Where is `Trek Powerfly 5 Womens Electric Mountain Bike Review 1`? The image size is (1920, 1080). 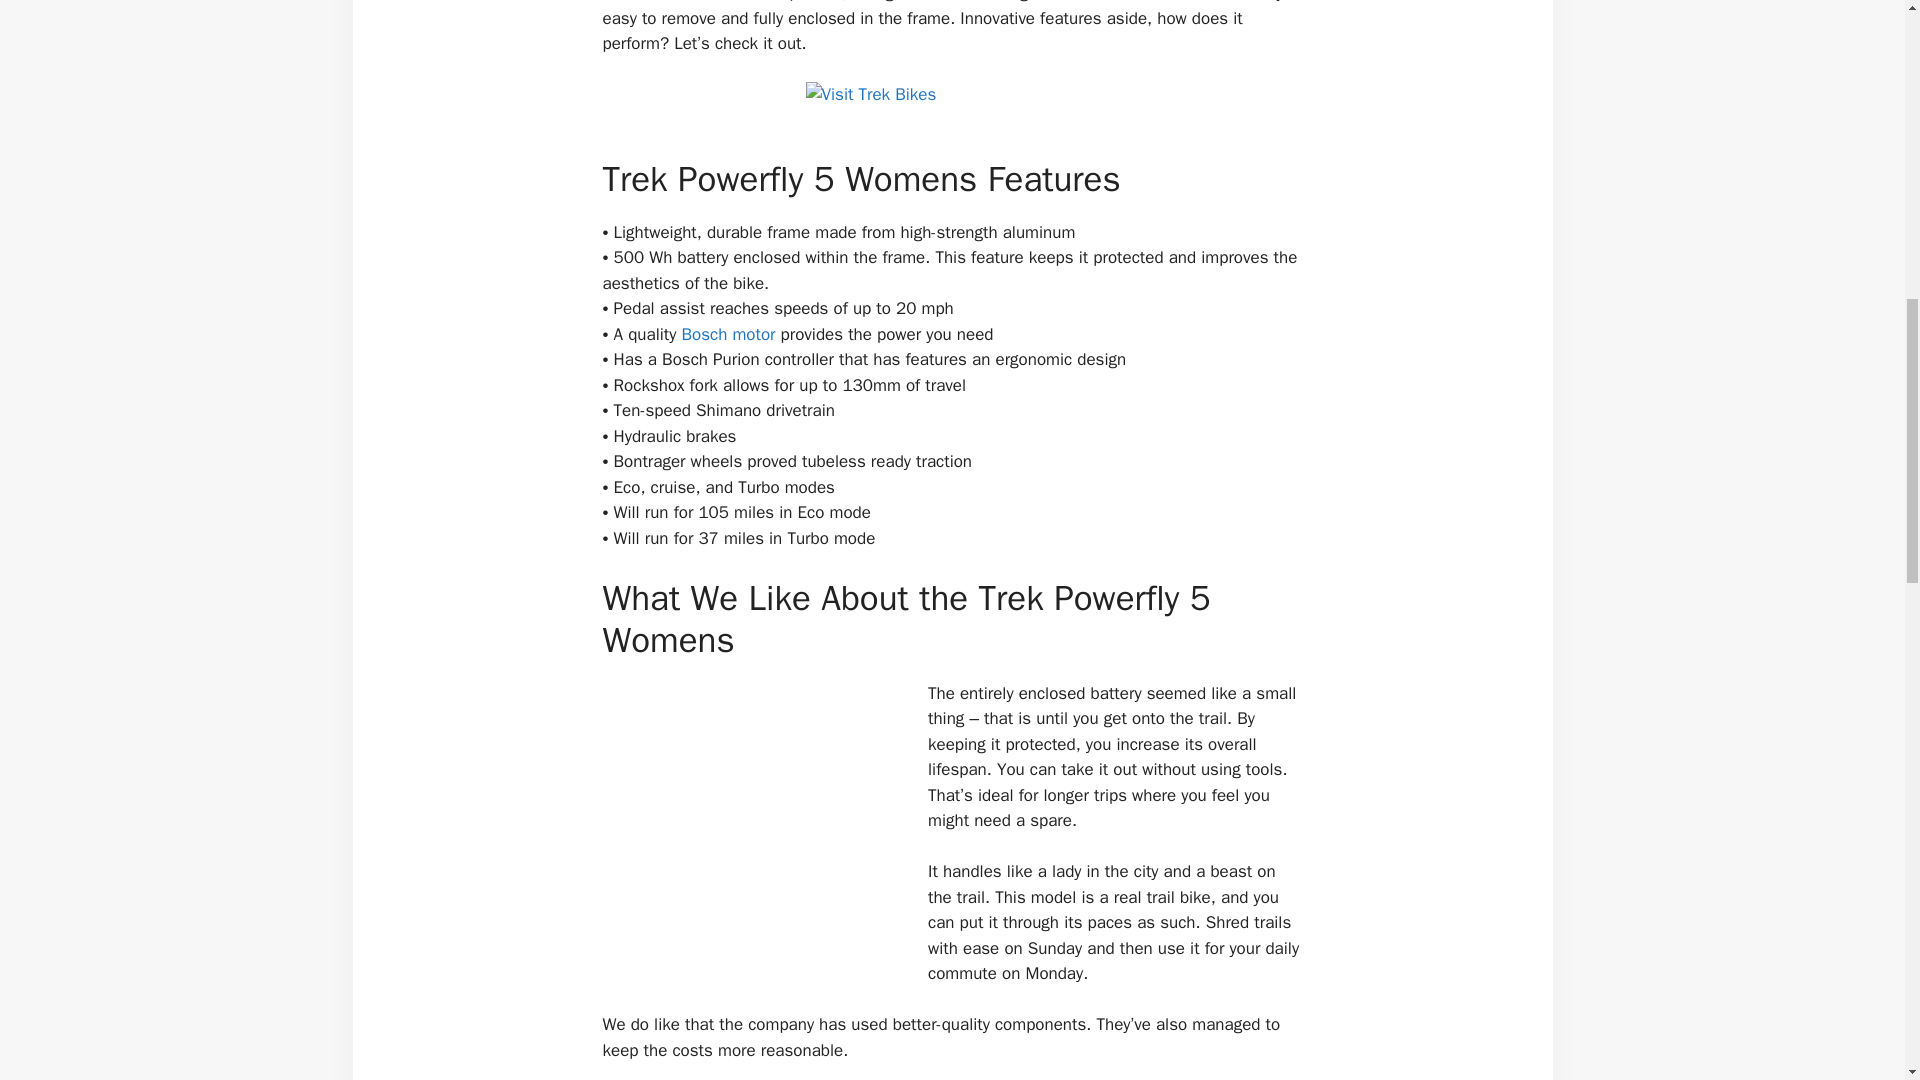
Trek Powerfly 5 Womens Electric Mountain Bike Review 1 is located at coordinates (953, 106).